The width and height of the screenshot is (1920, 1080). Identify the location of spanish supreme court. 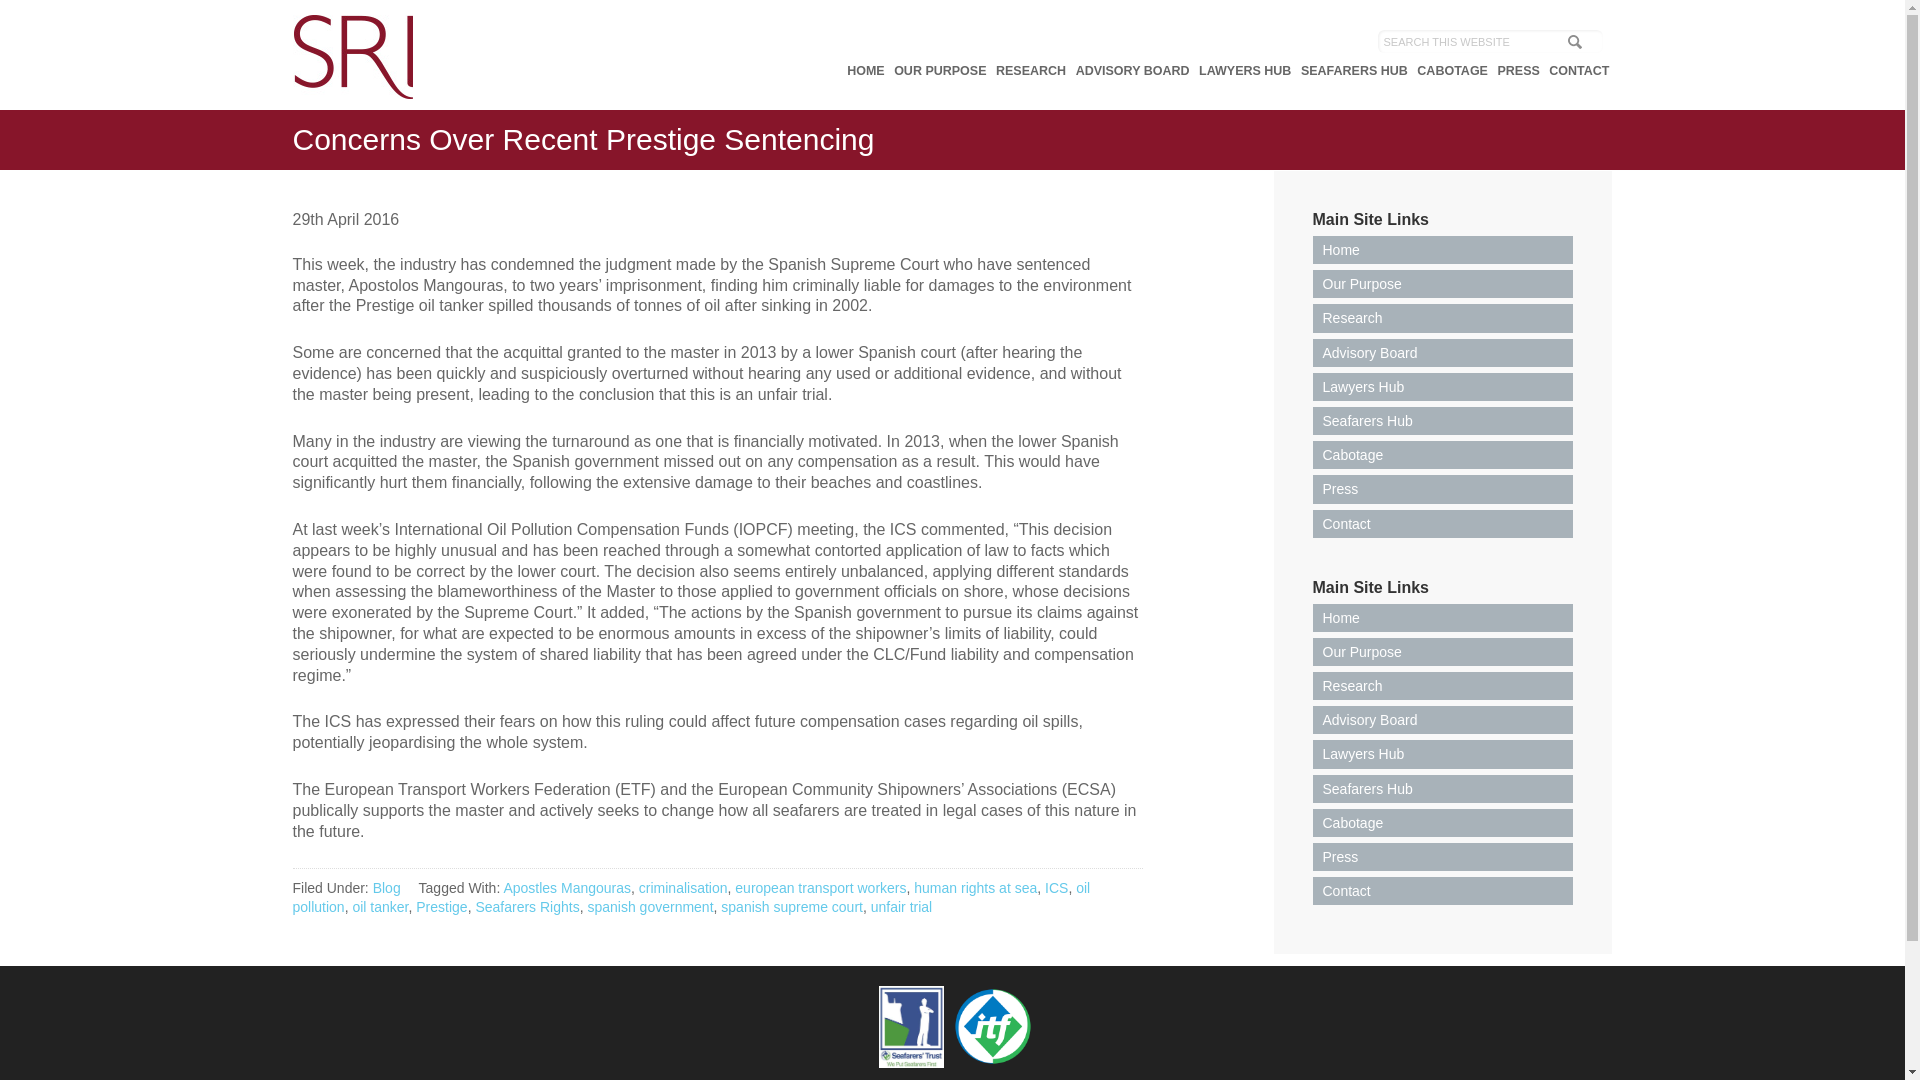
(792, 906).